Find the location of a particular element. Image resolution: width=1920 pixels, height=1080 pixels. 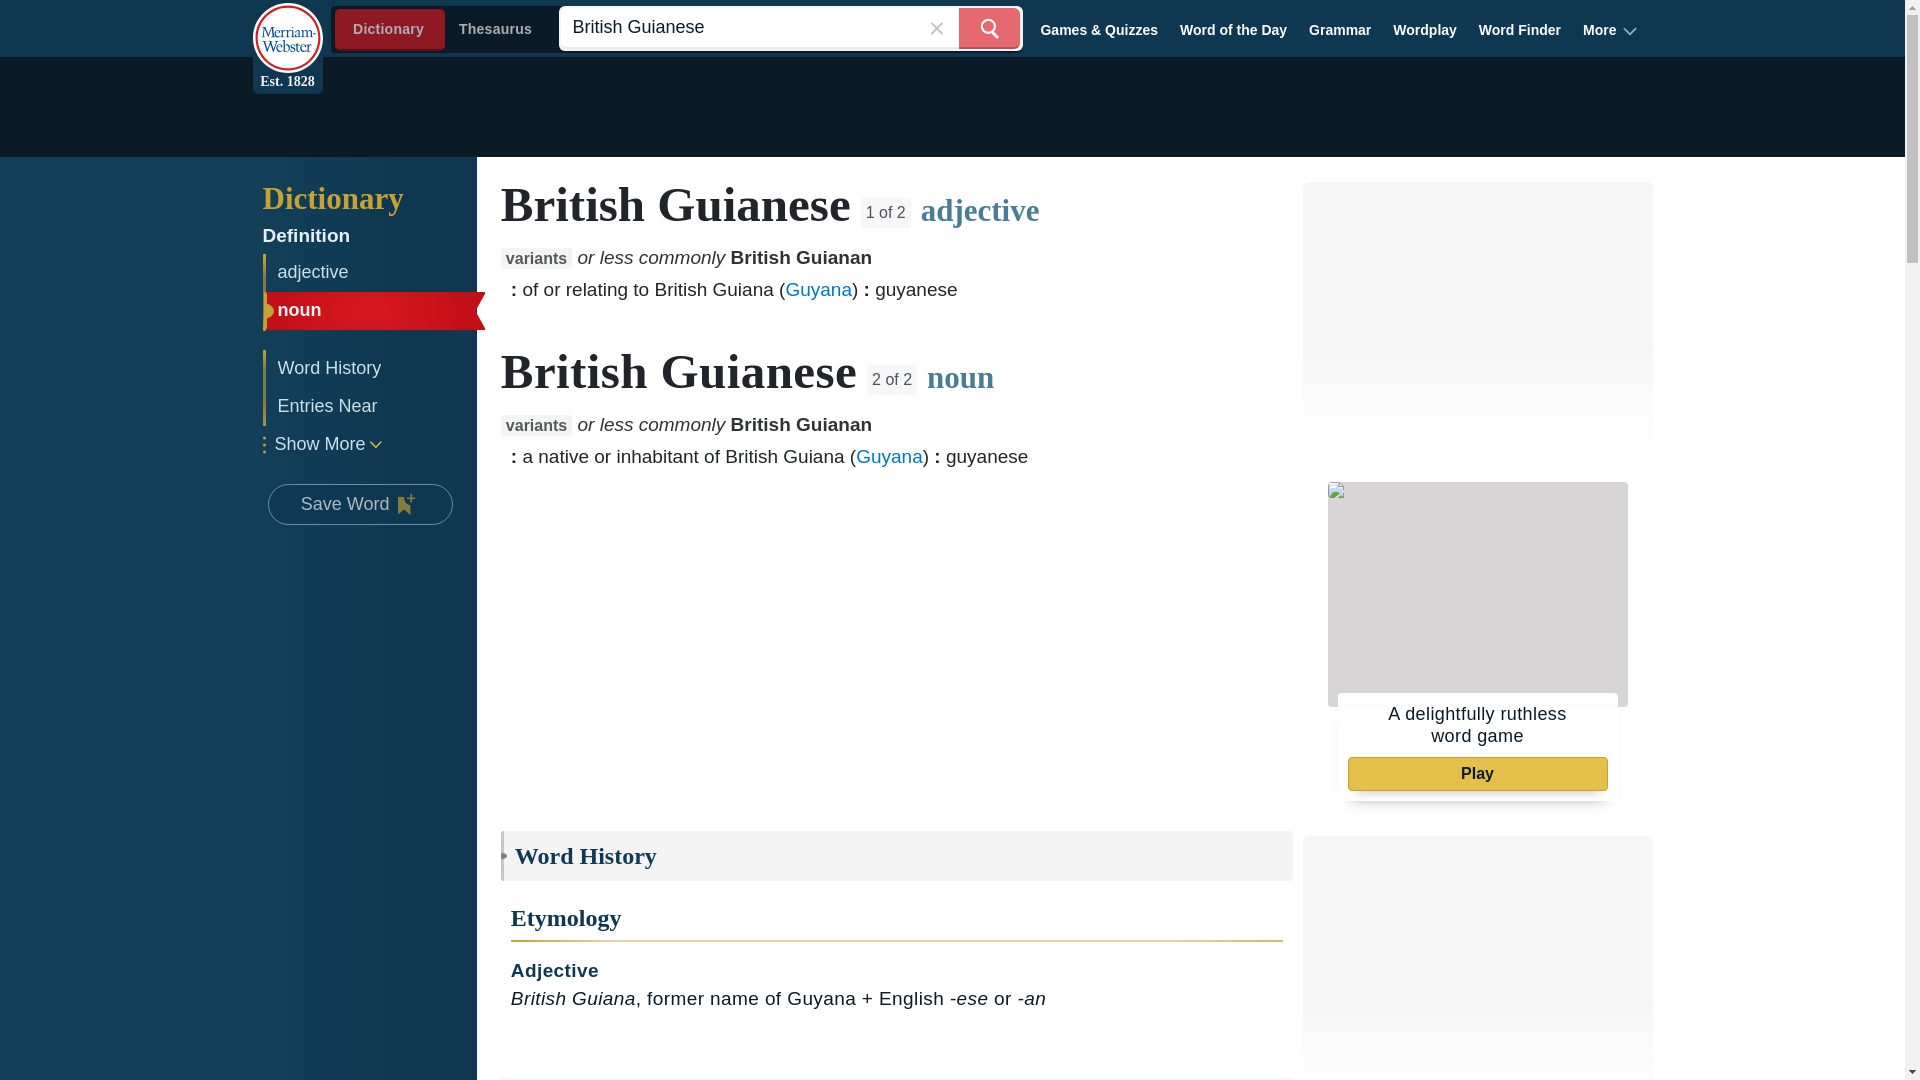

adjective is located at coordinates (370, 272).